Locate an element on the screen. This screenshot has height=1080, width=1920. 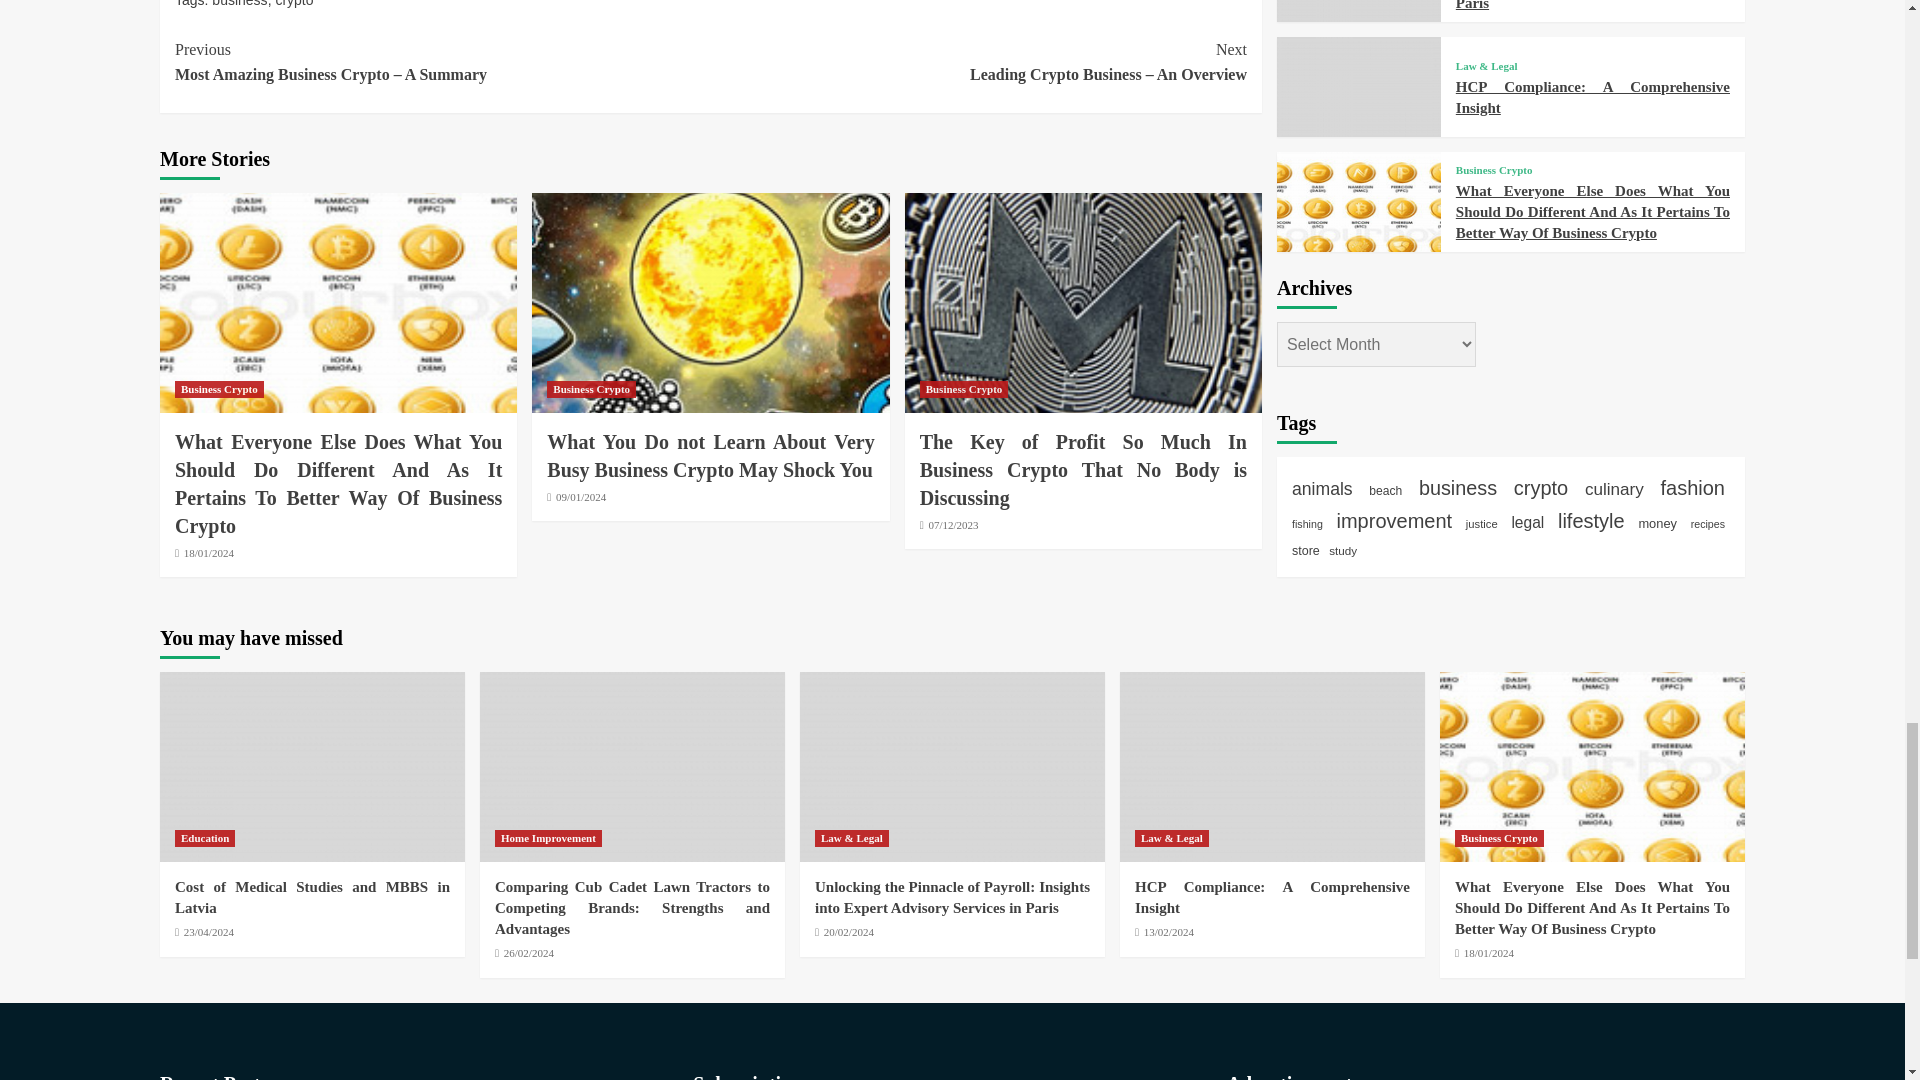
Business Crypto is located at coordinates (591, 390).